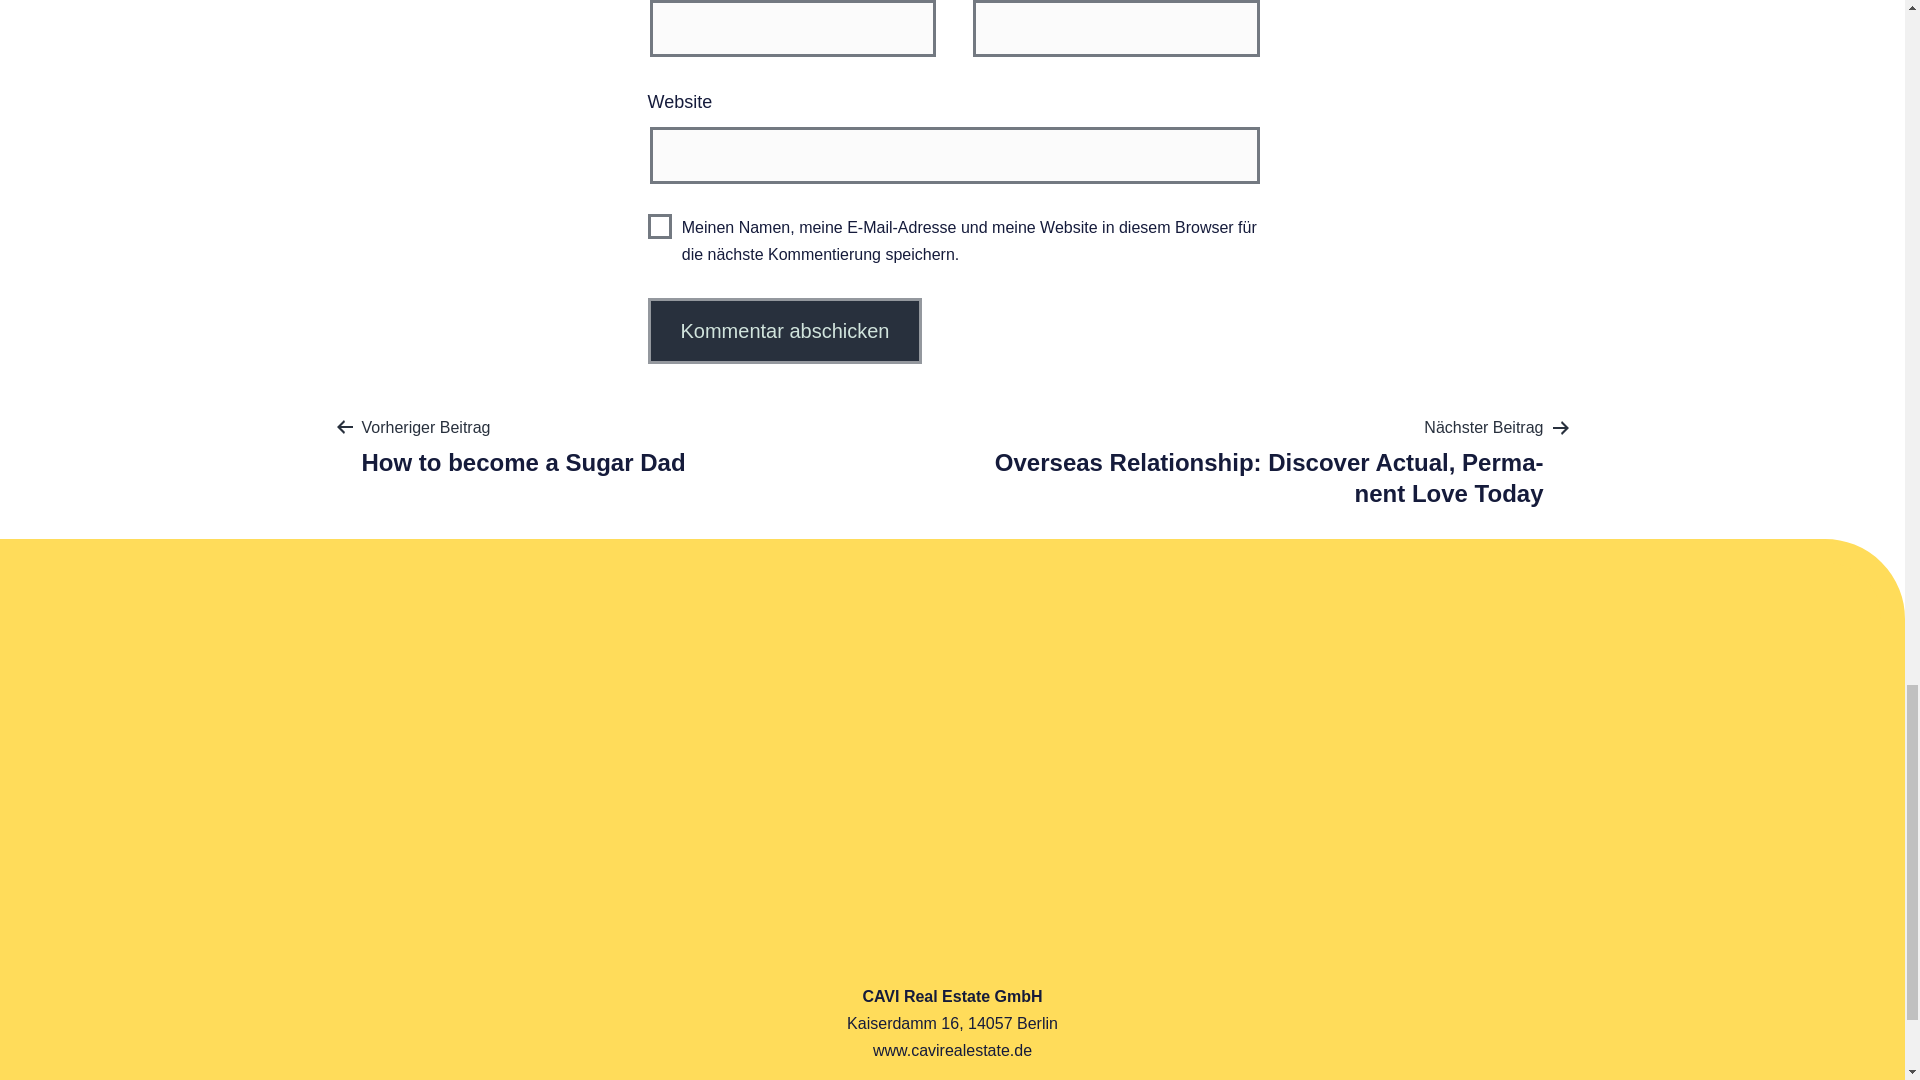  What do you see at coordinates (786, 330) in the screenshot?
I see `Kommentar abschicken` at bounding box center [786, 330].